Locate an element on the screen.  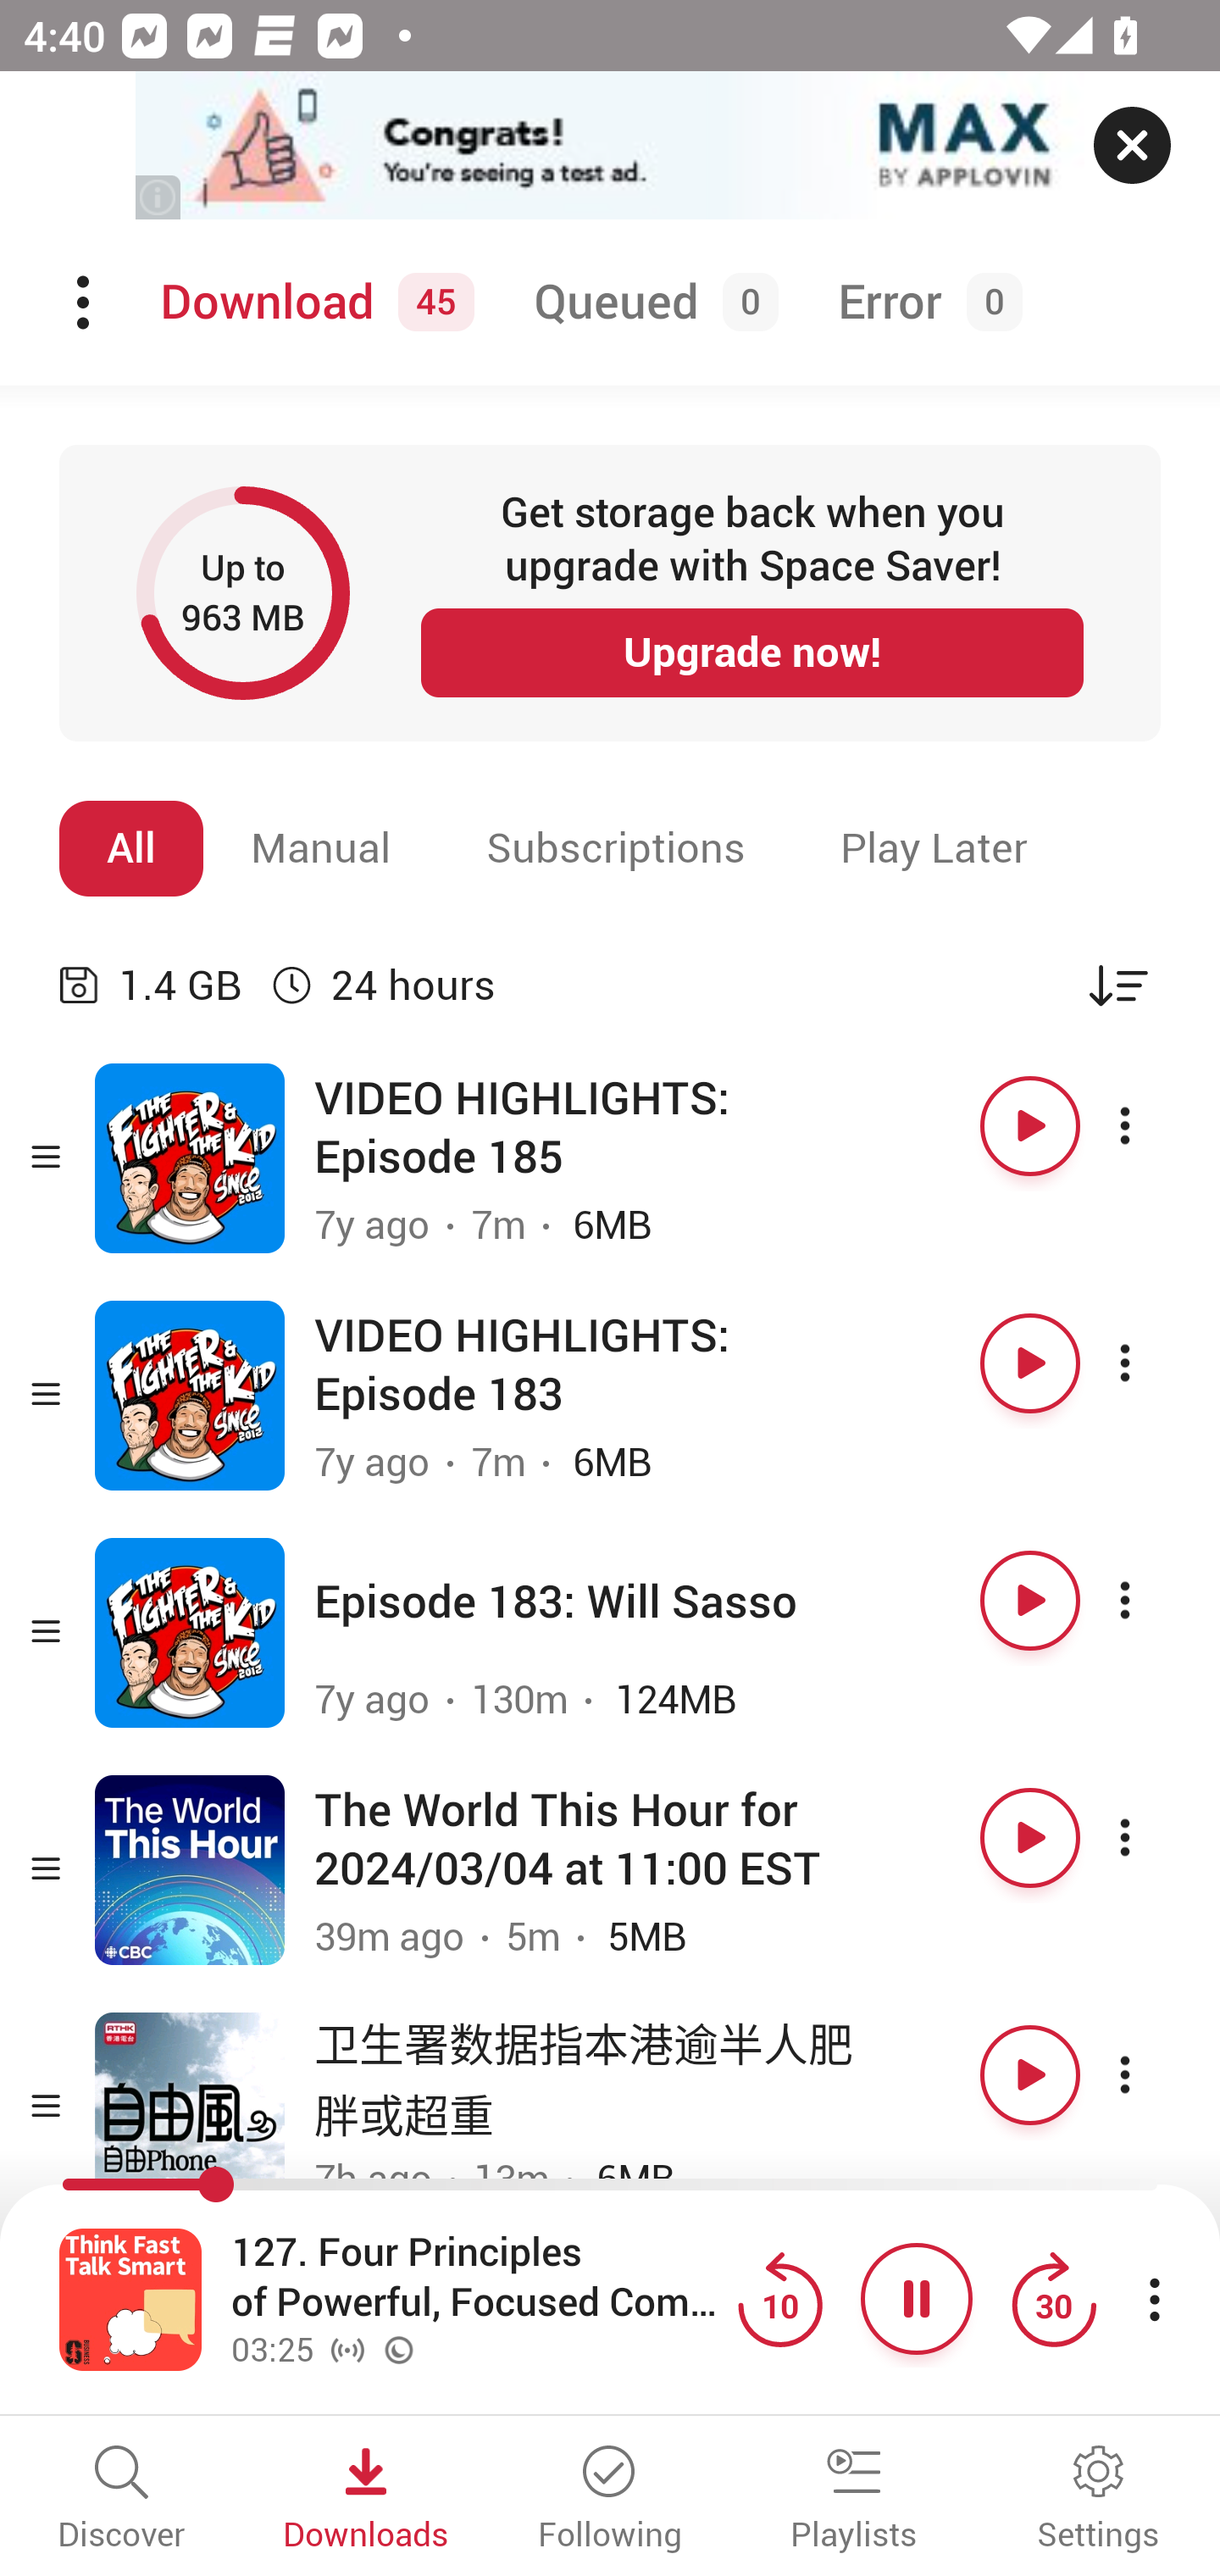
Manual is located at coordinates (321, 848).